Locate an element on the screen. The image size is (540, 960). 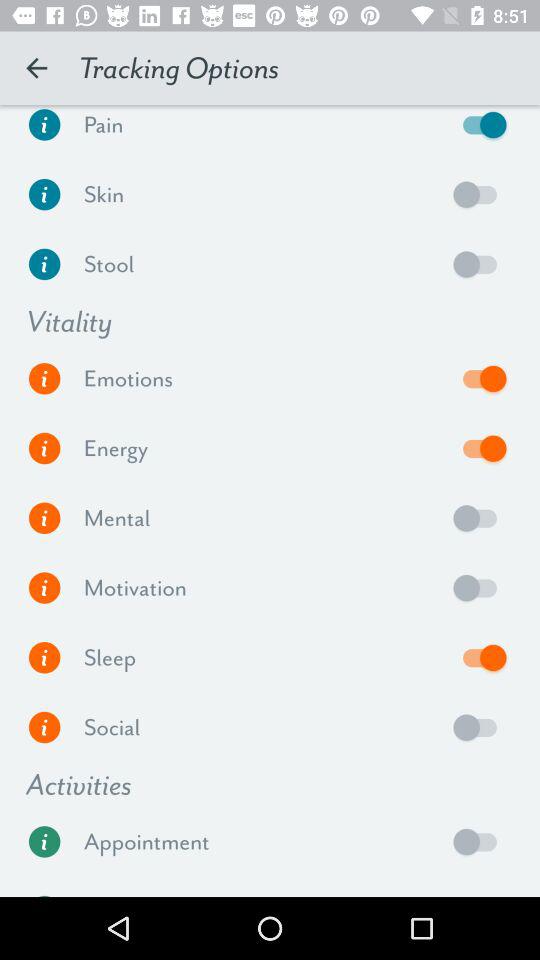
toggle sleep mode is located at coordinates (480, 657).